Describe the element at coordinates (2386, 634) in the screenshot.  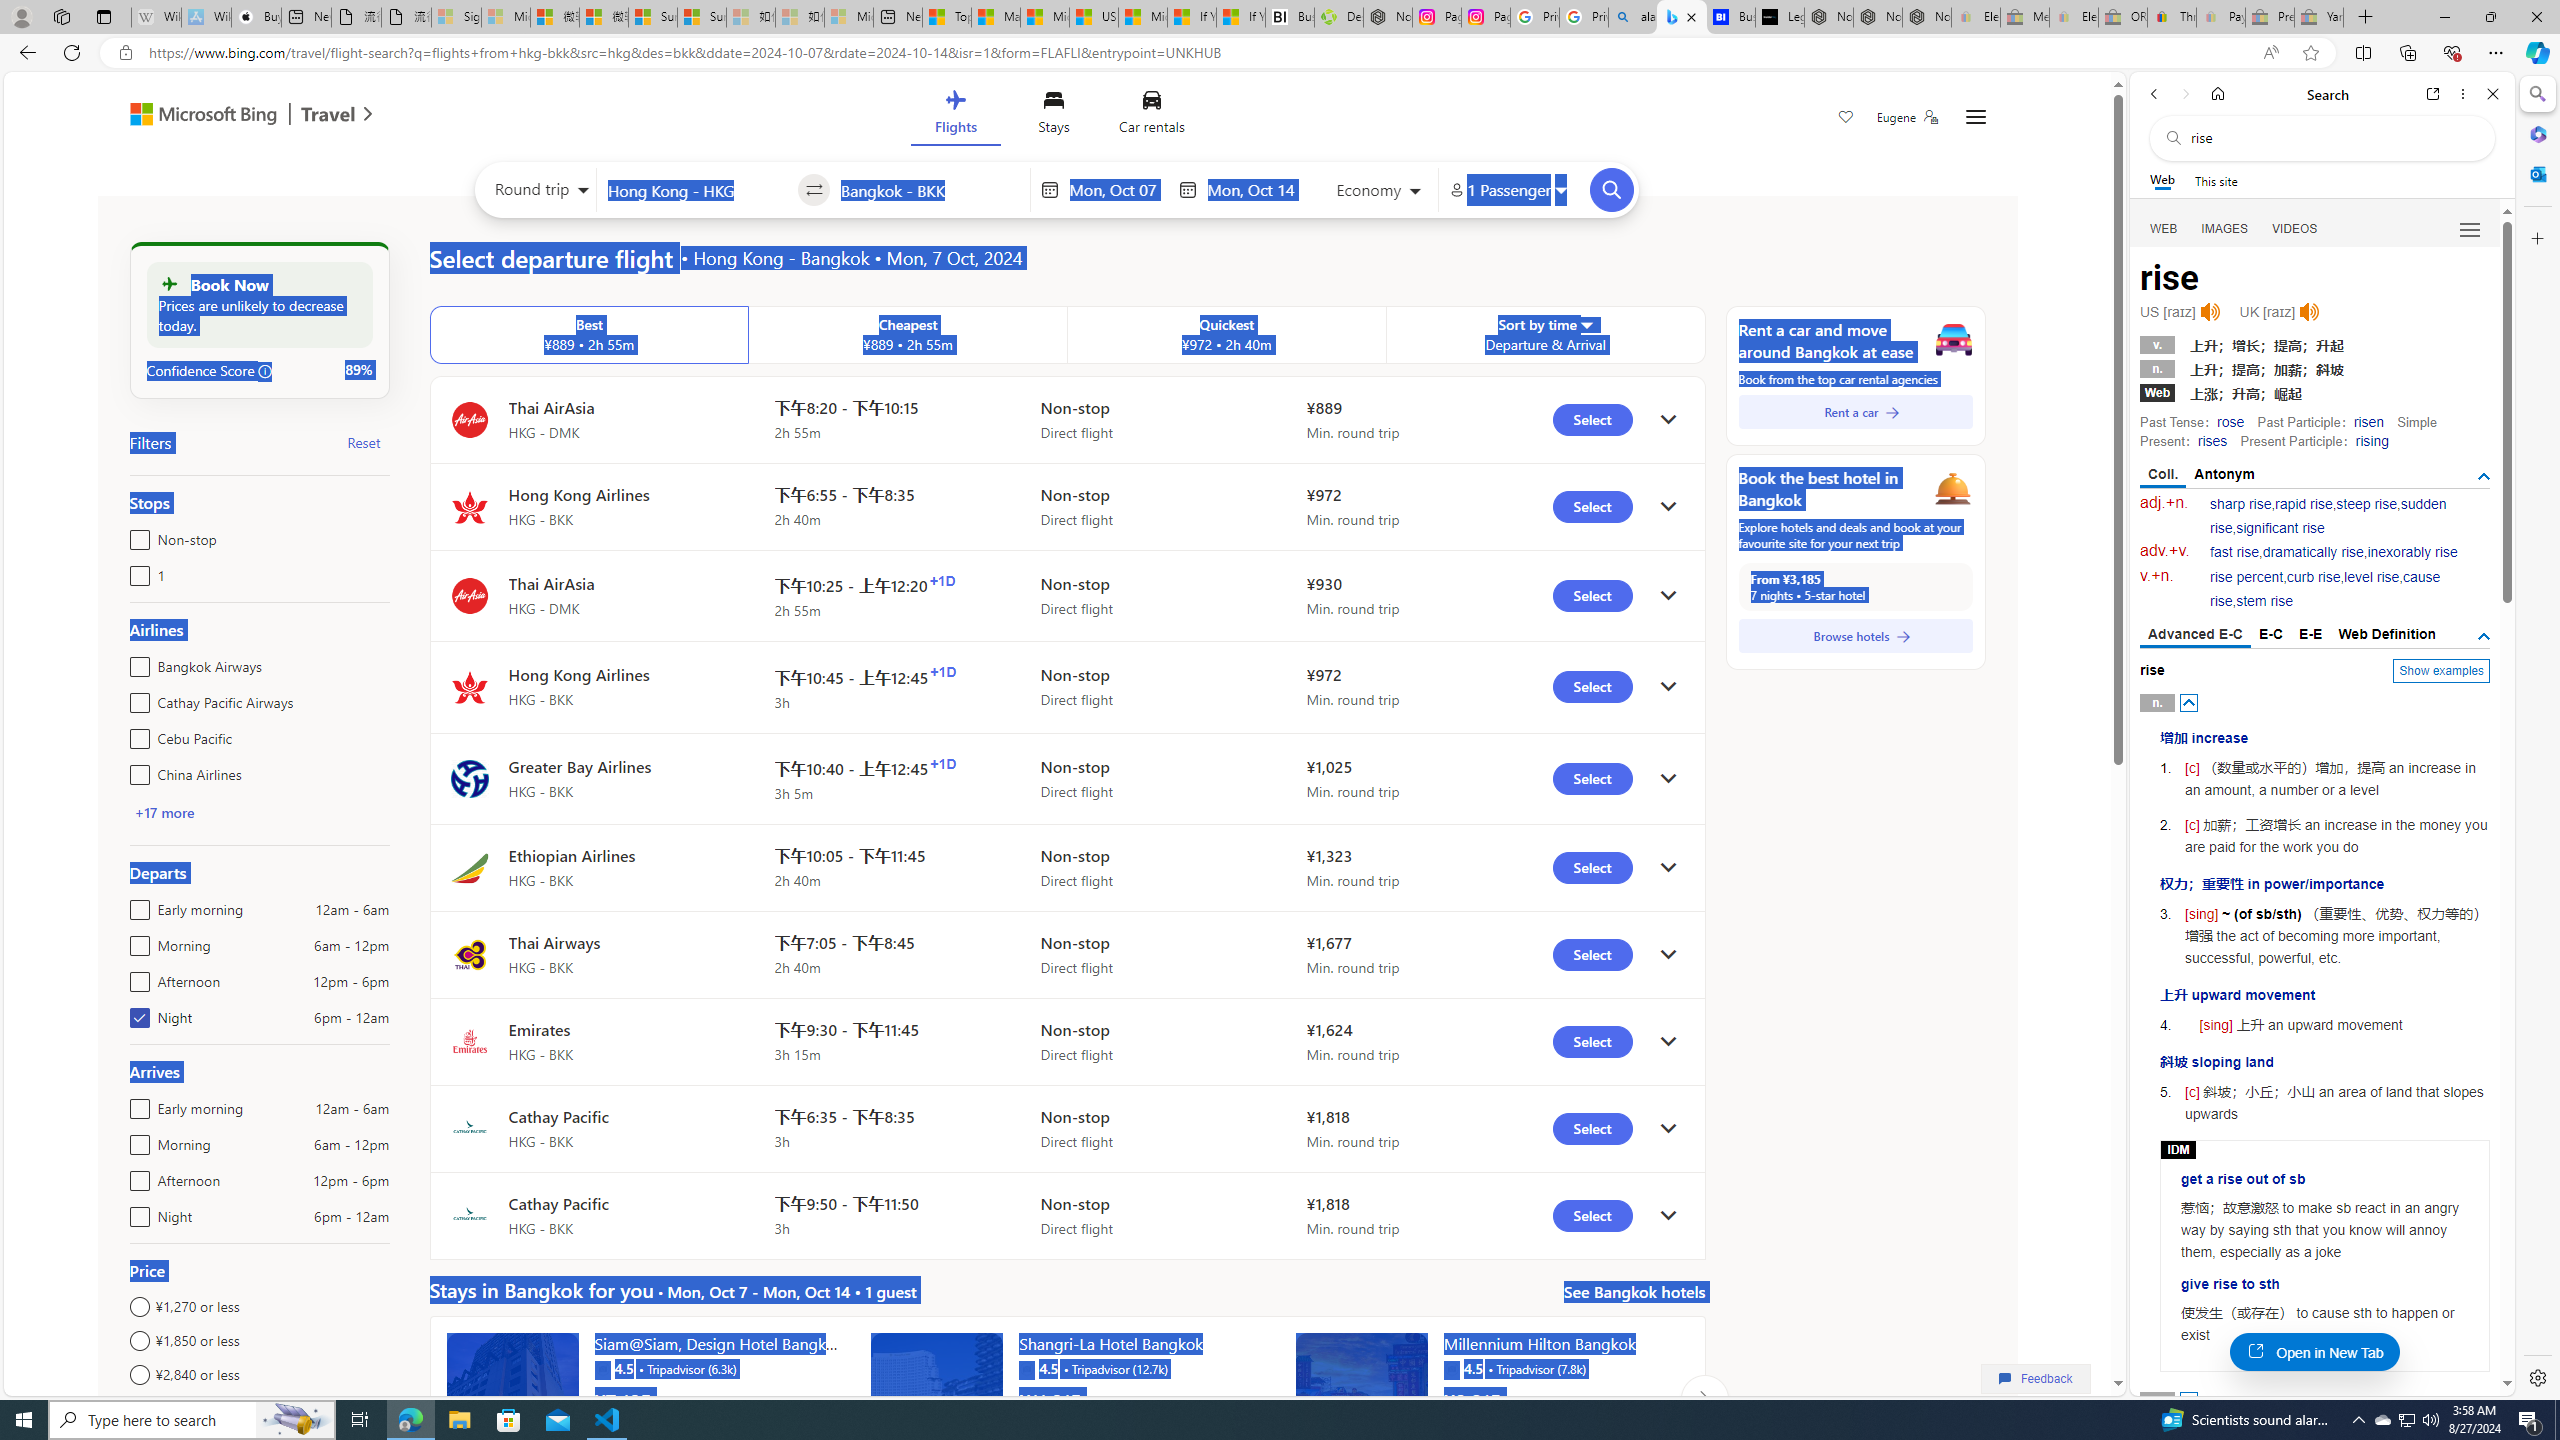
I see `Web Definition` at that location.